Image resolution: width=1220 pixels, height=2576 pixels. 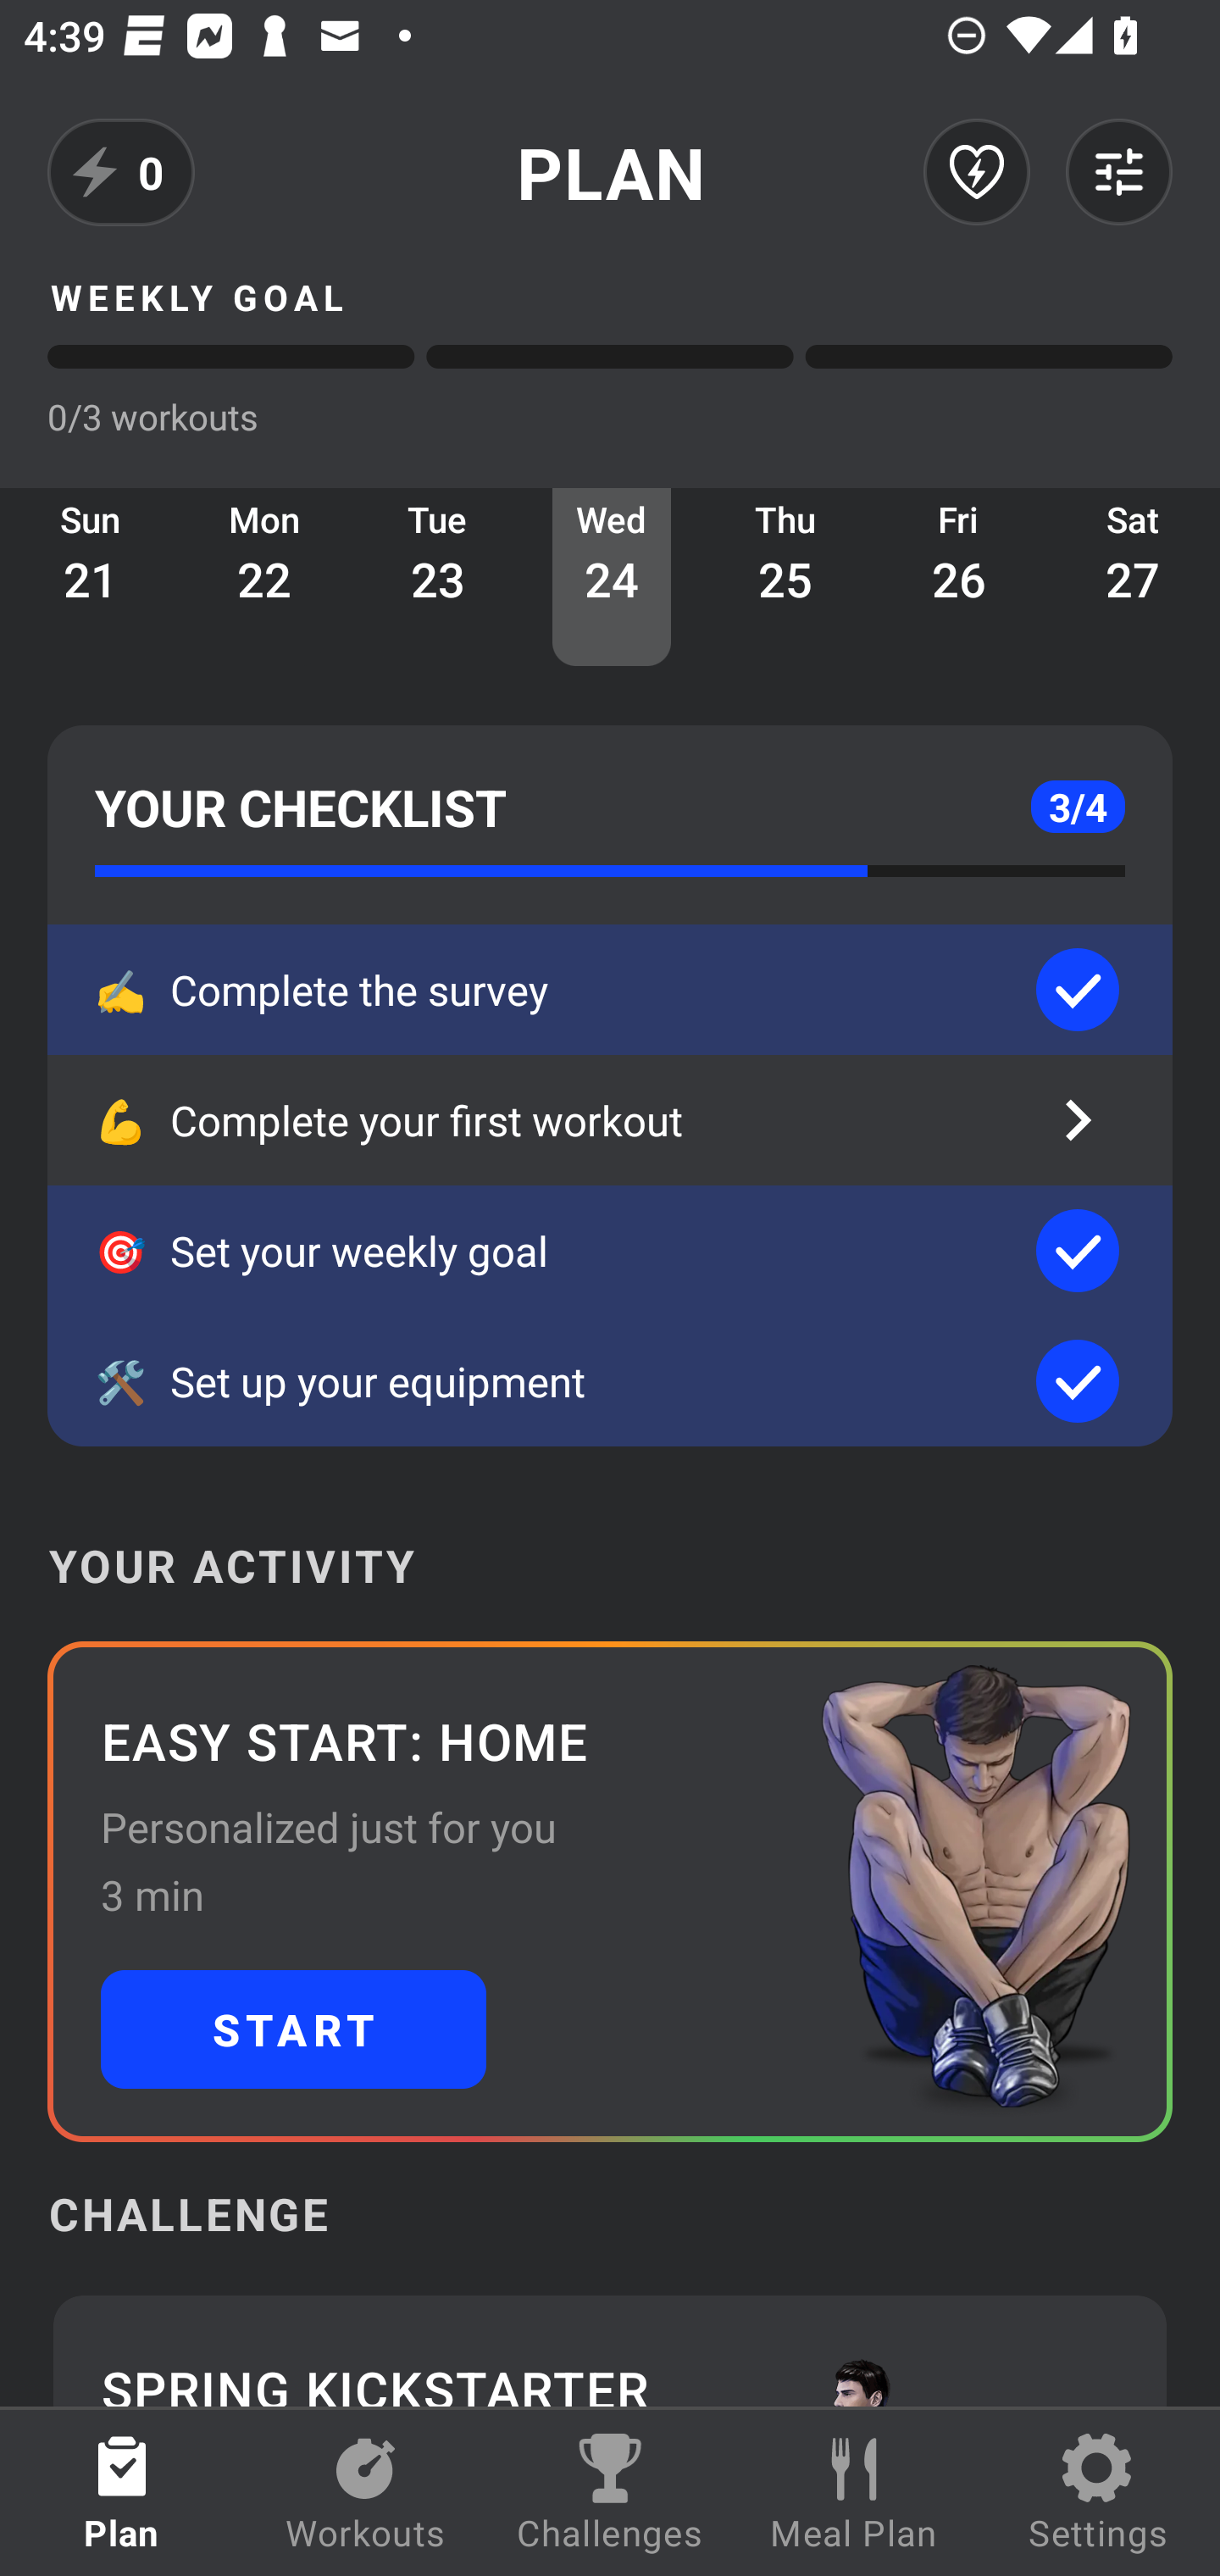 I want to click on Wed 24, so click(x=612, y=576).